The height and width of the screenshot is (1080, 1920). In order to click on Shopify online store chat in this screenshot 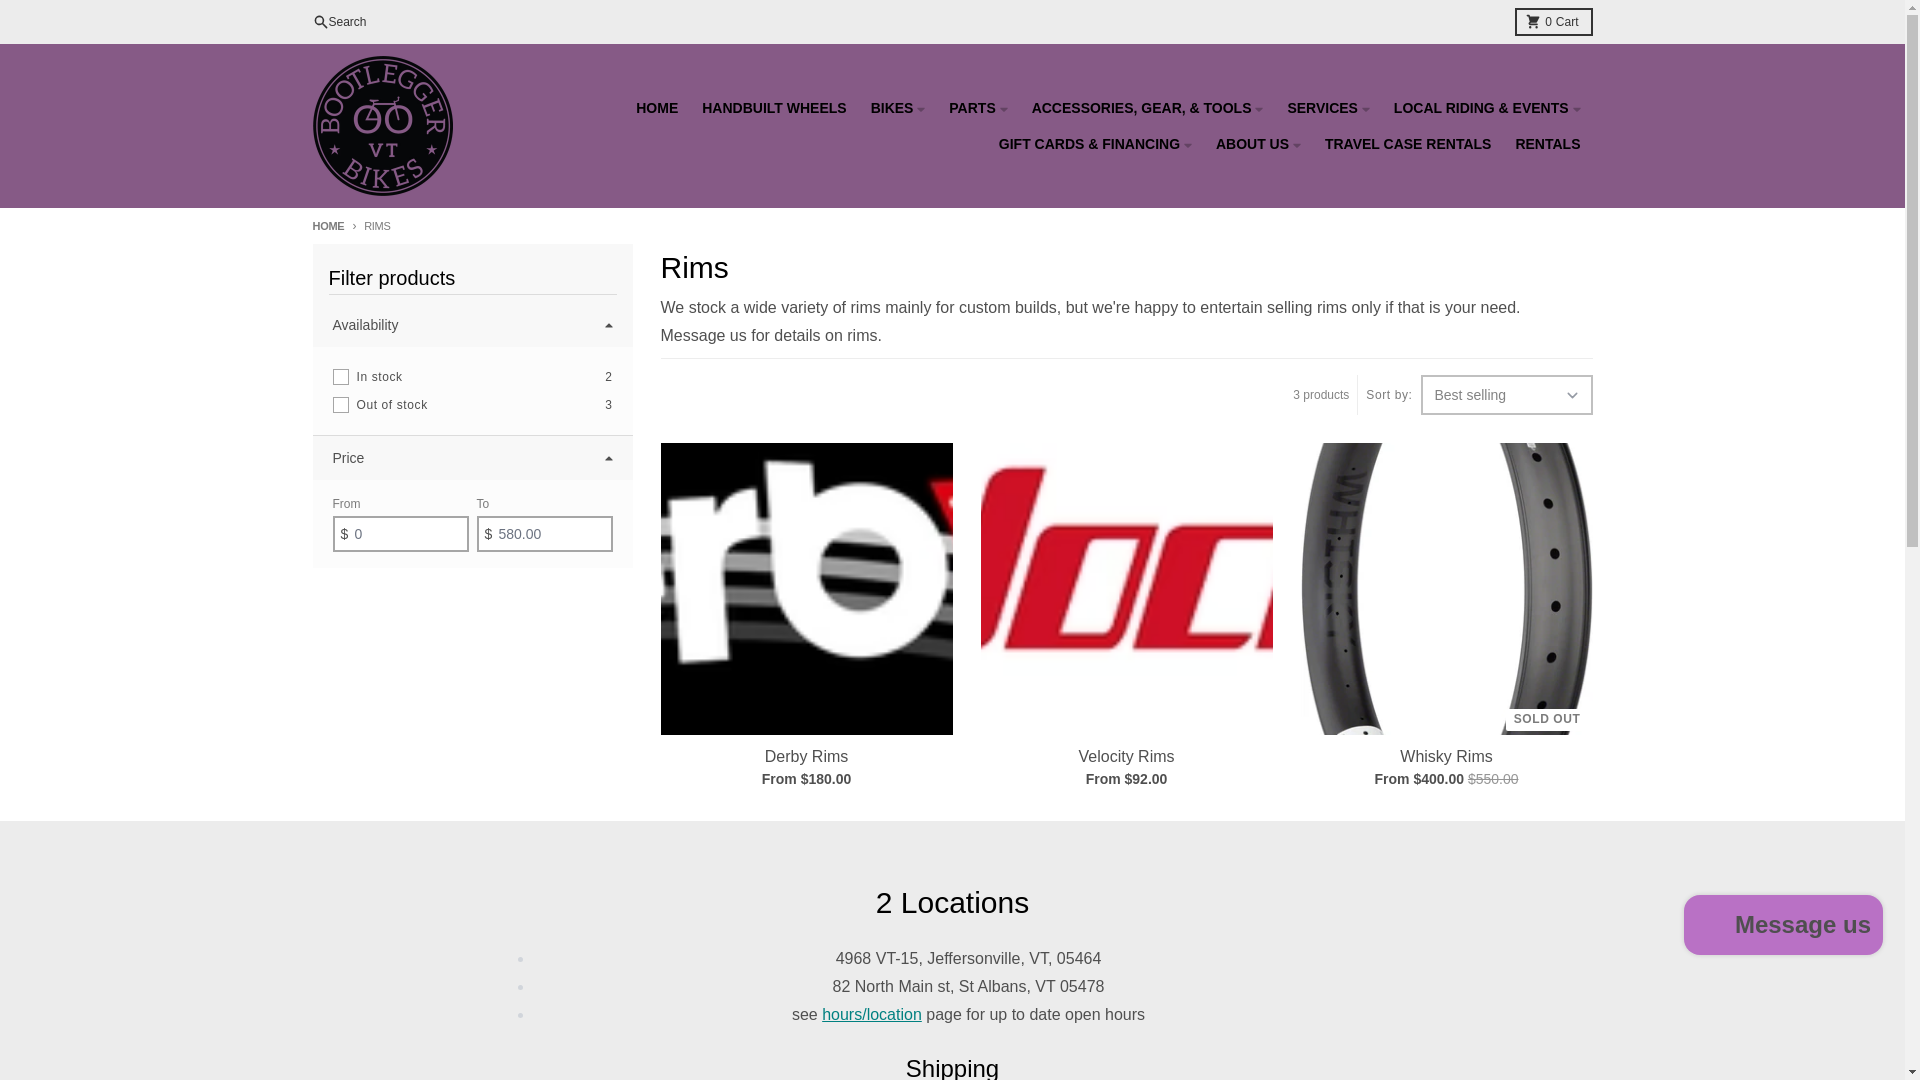, I will do `click(1784, 928)`.